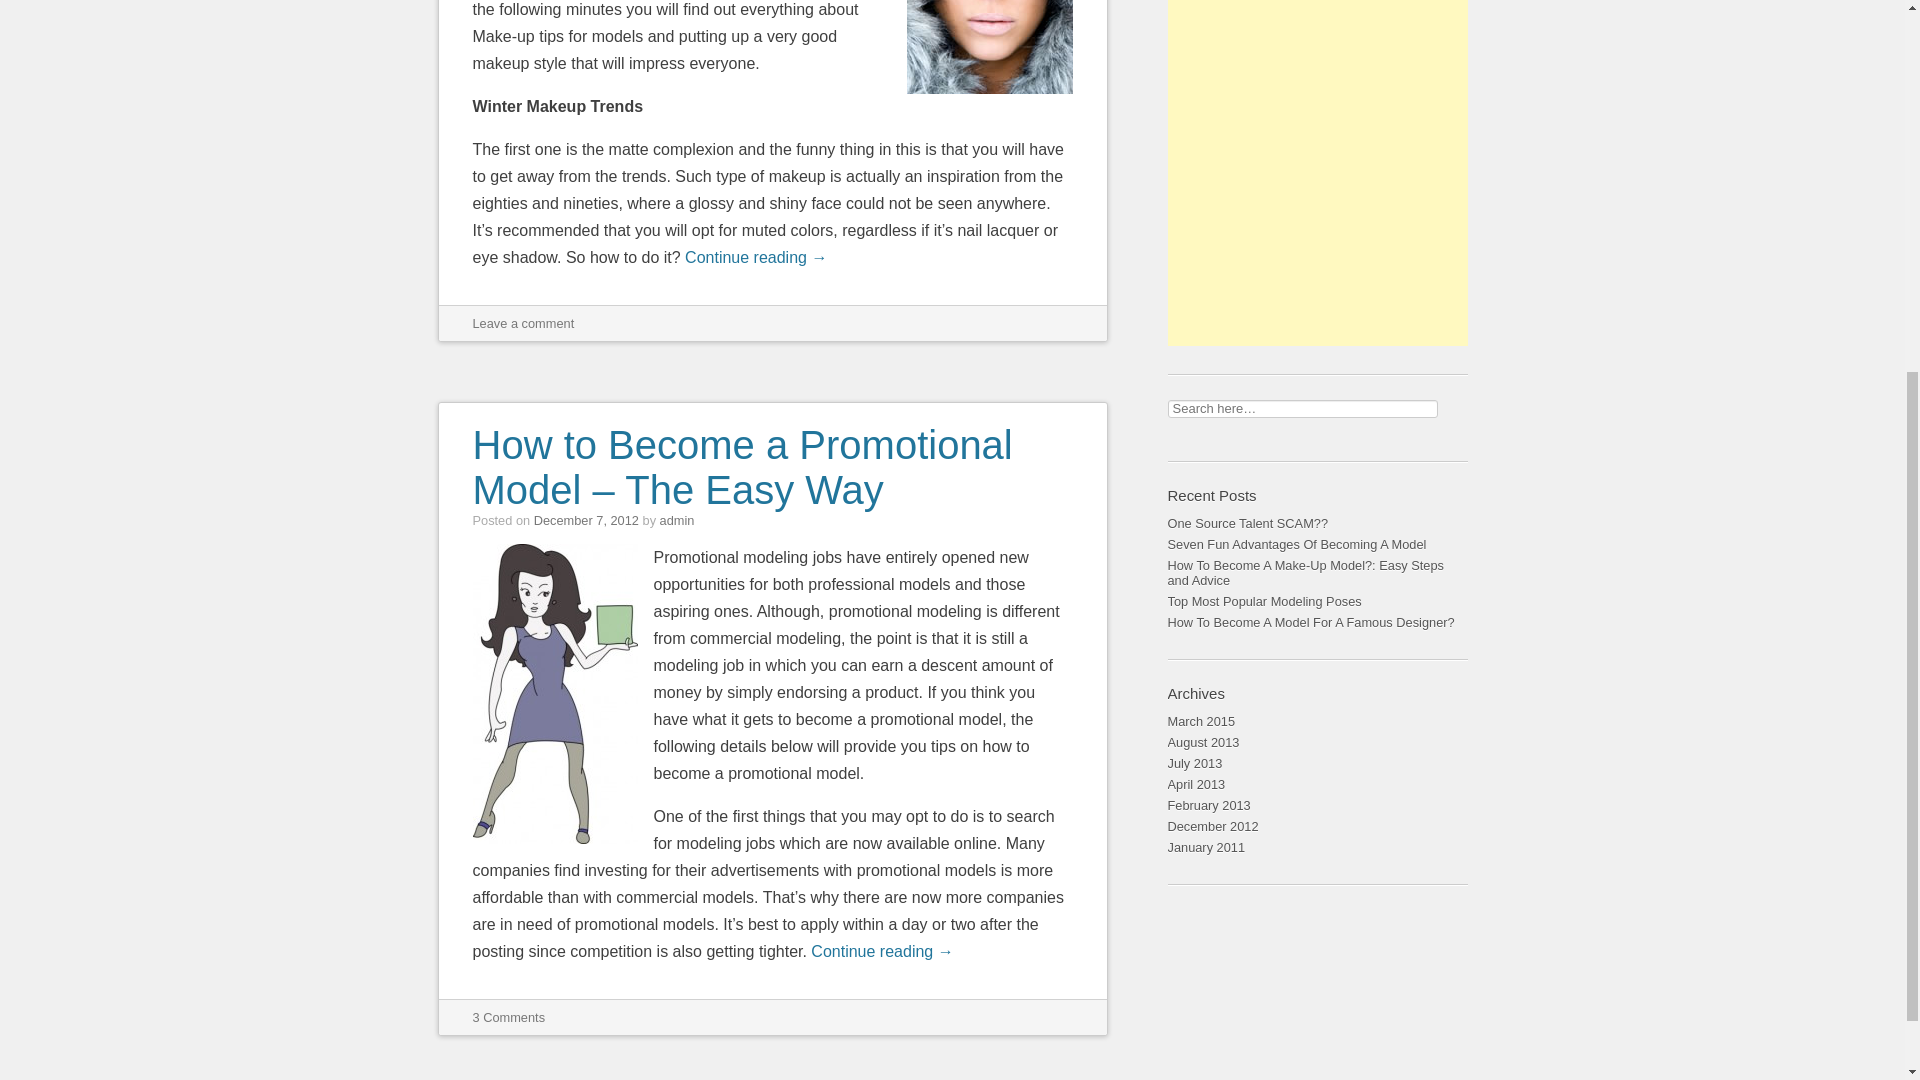  Describe the element at coordinates (988, 46) in the screenshot. I see `makeup-tips` at that location.